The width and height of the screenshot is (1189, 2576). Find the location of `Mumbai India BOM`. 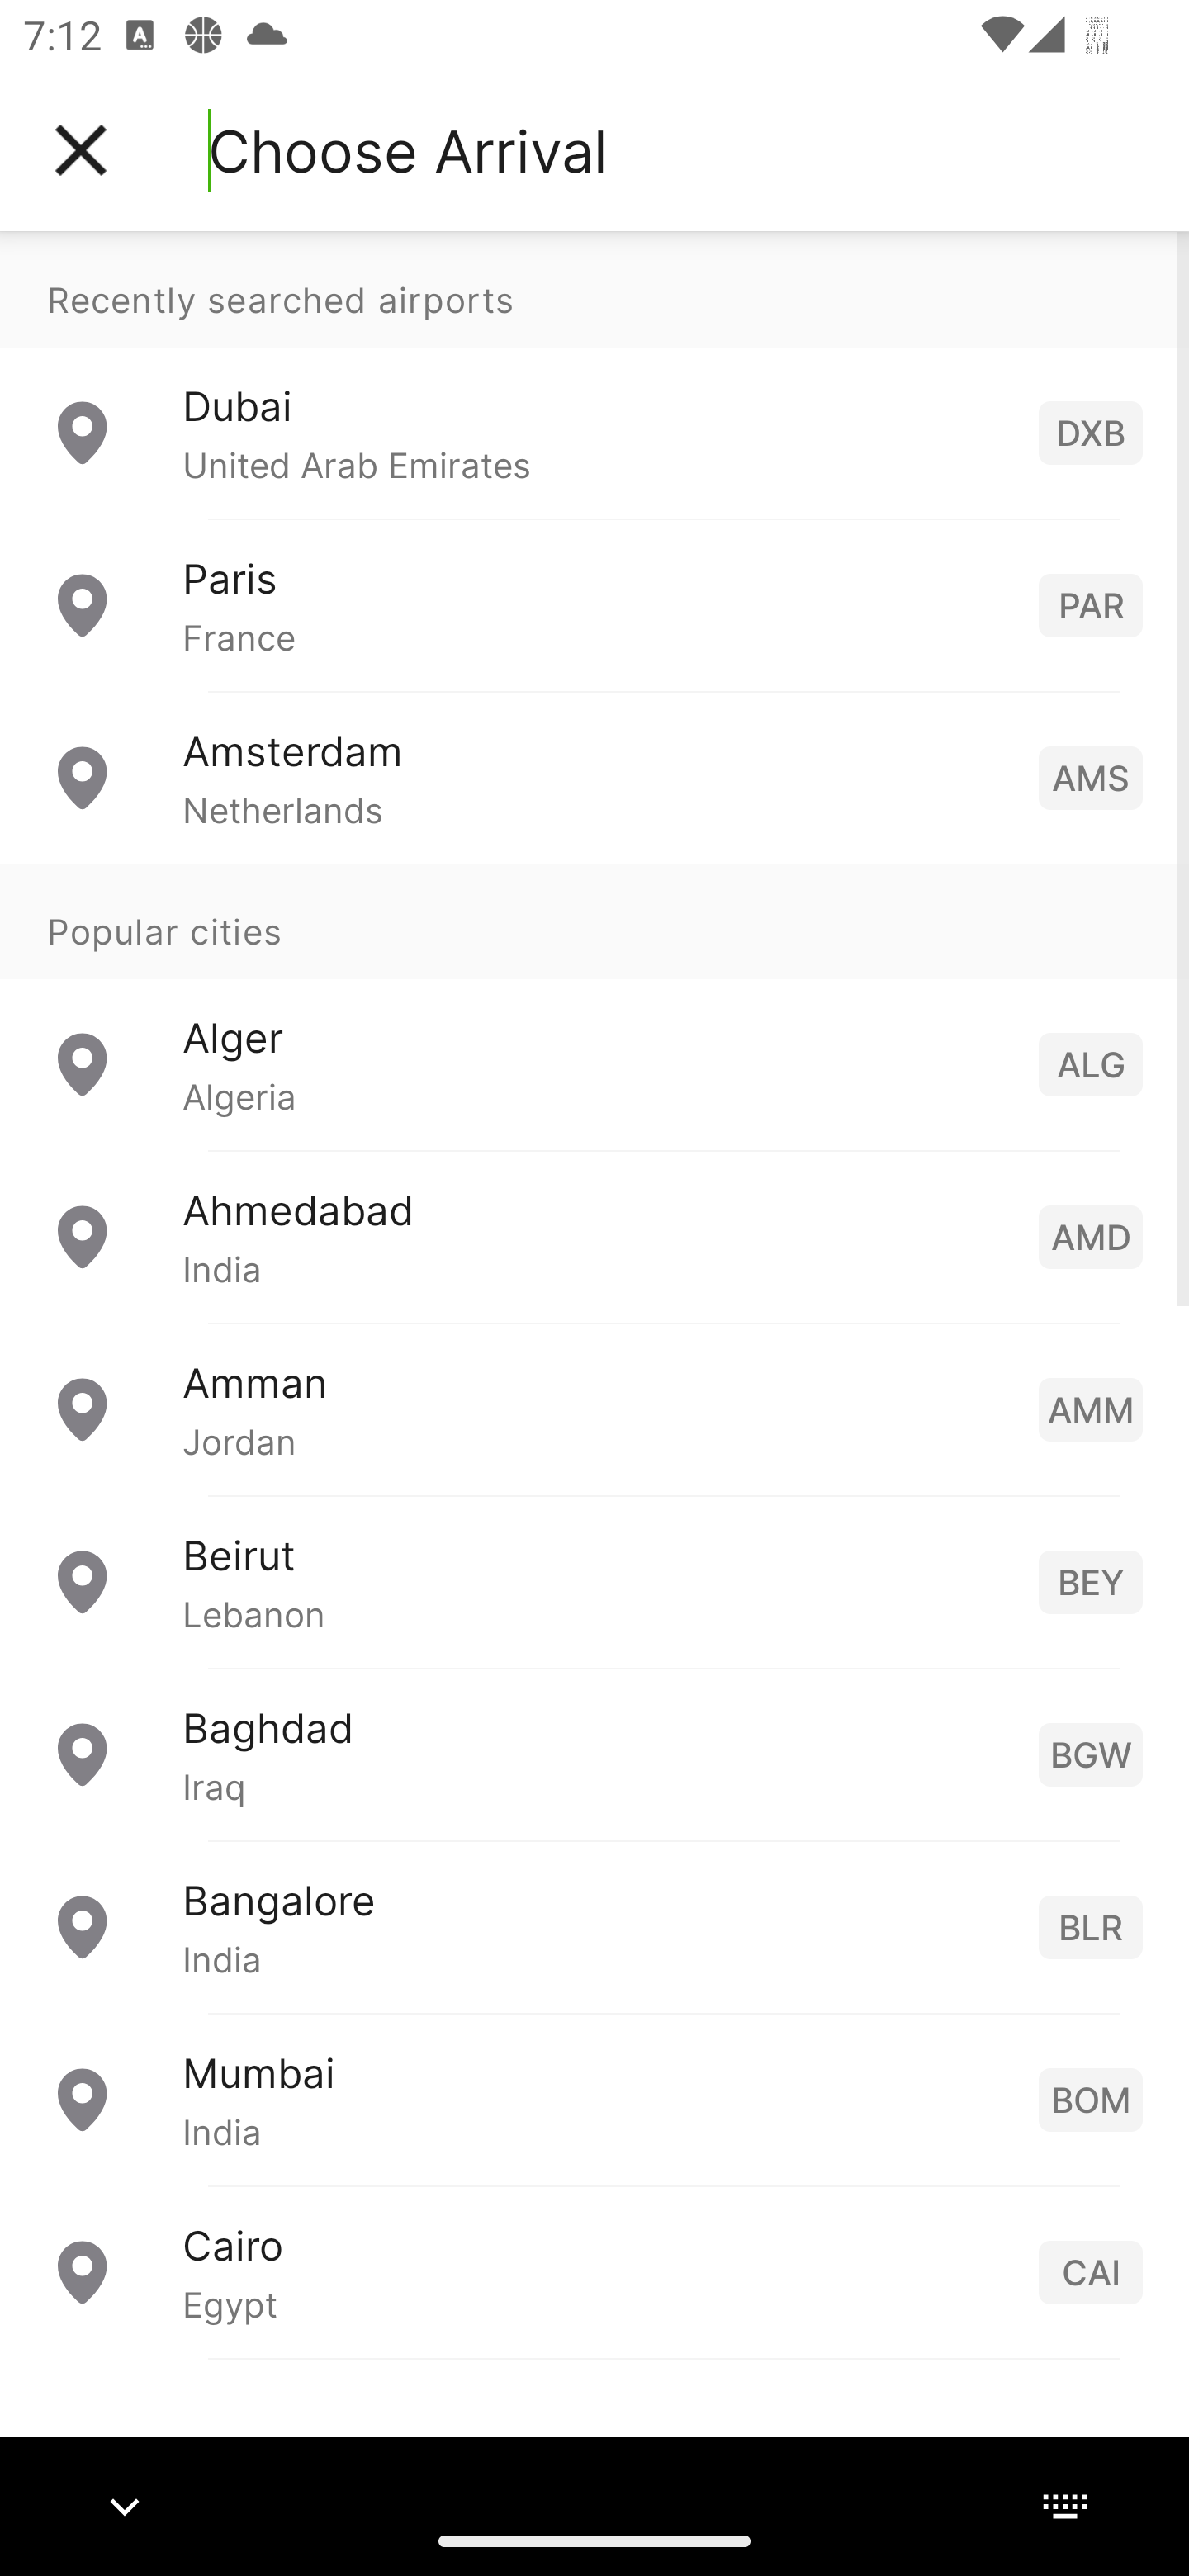

Mumbai India BOM is located at coordinates (594, 2097).